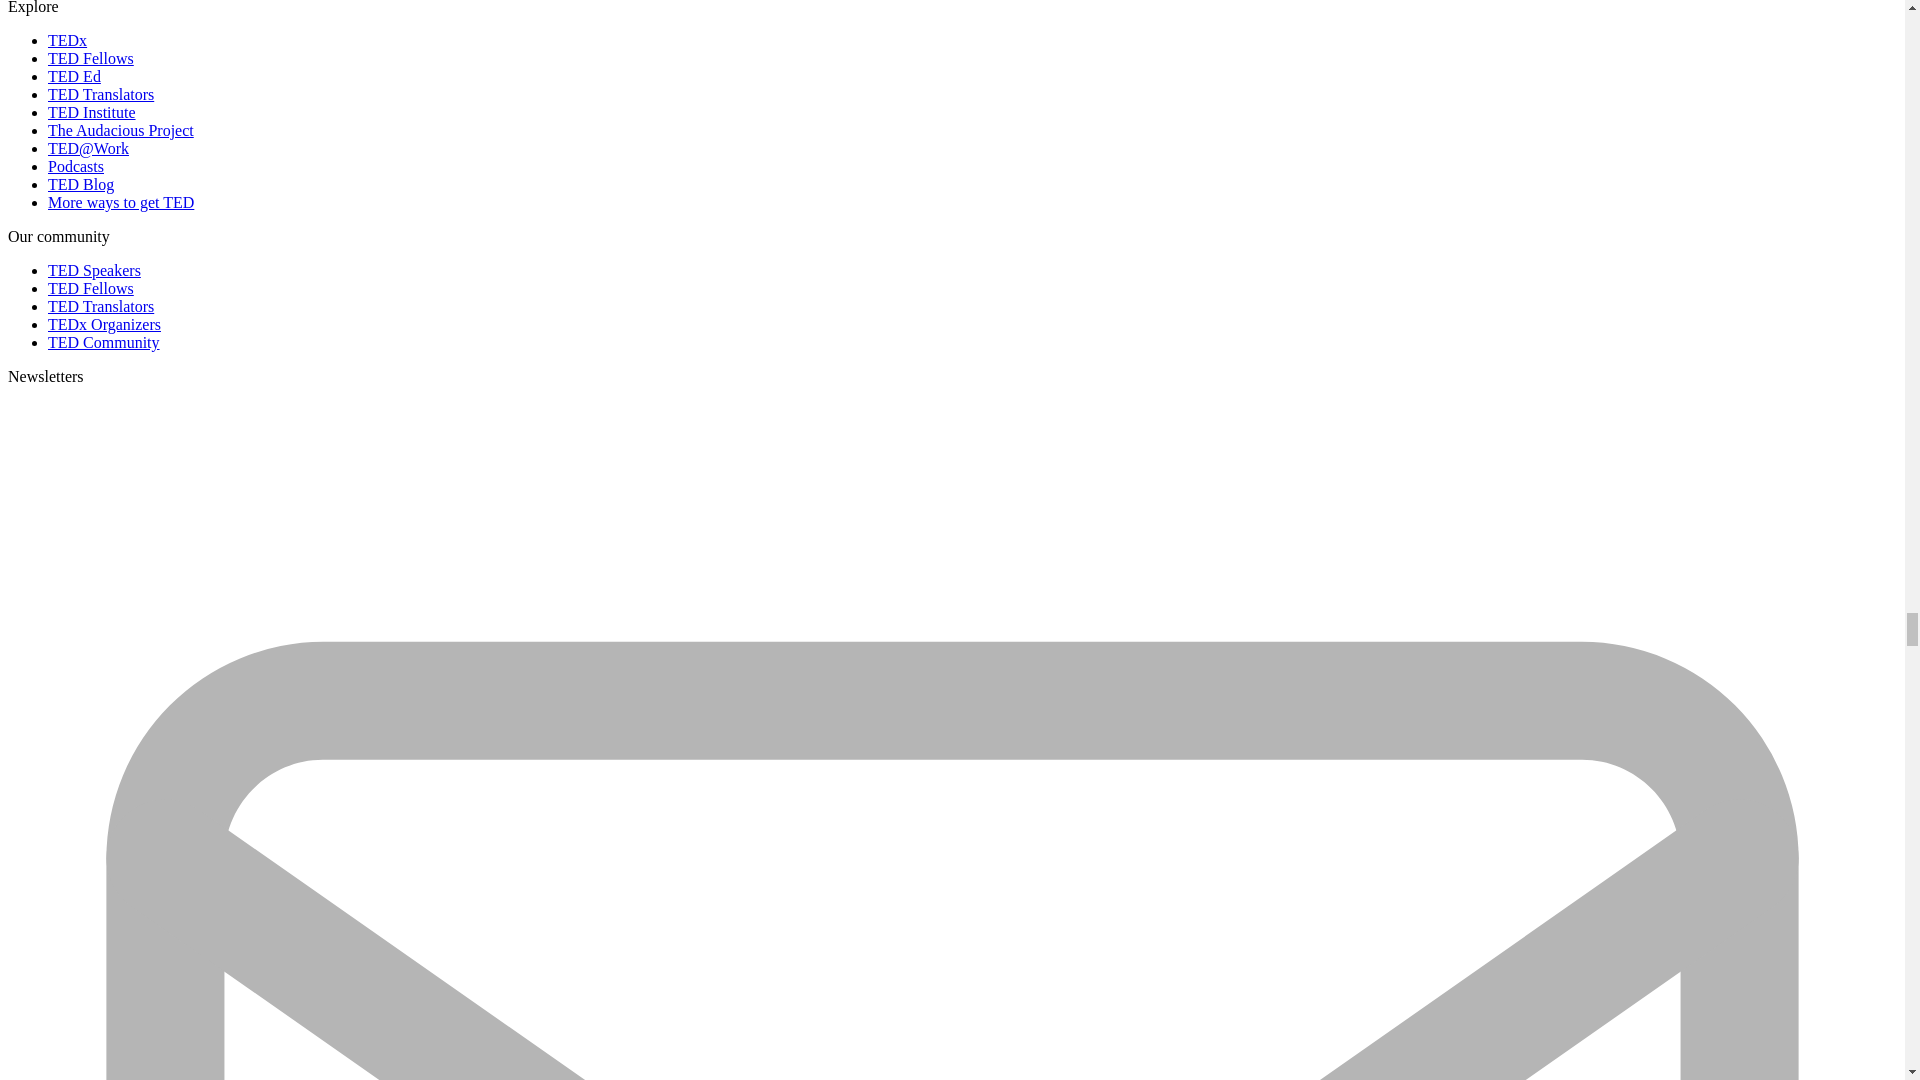  Describe the element at coordinates (94, 270) in the screenshot. I see `TED Speakers` at that location.